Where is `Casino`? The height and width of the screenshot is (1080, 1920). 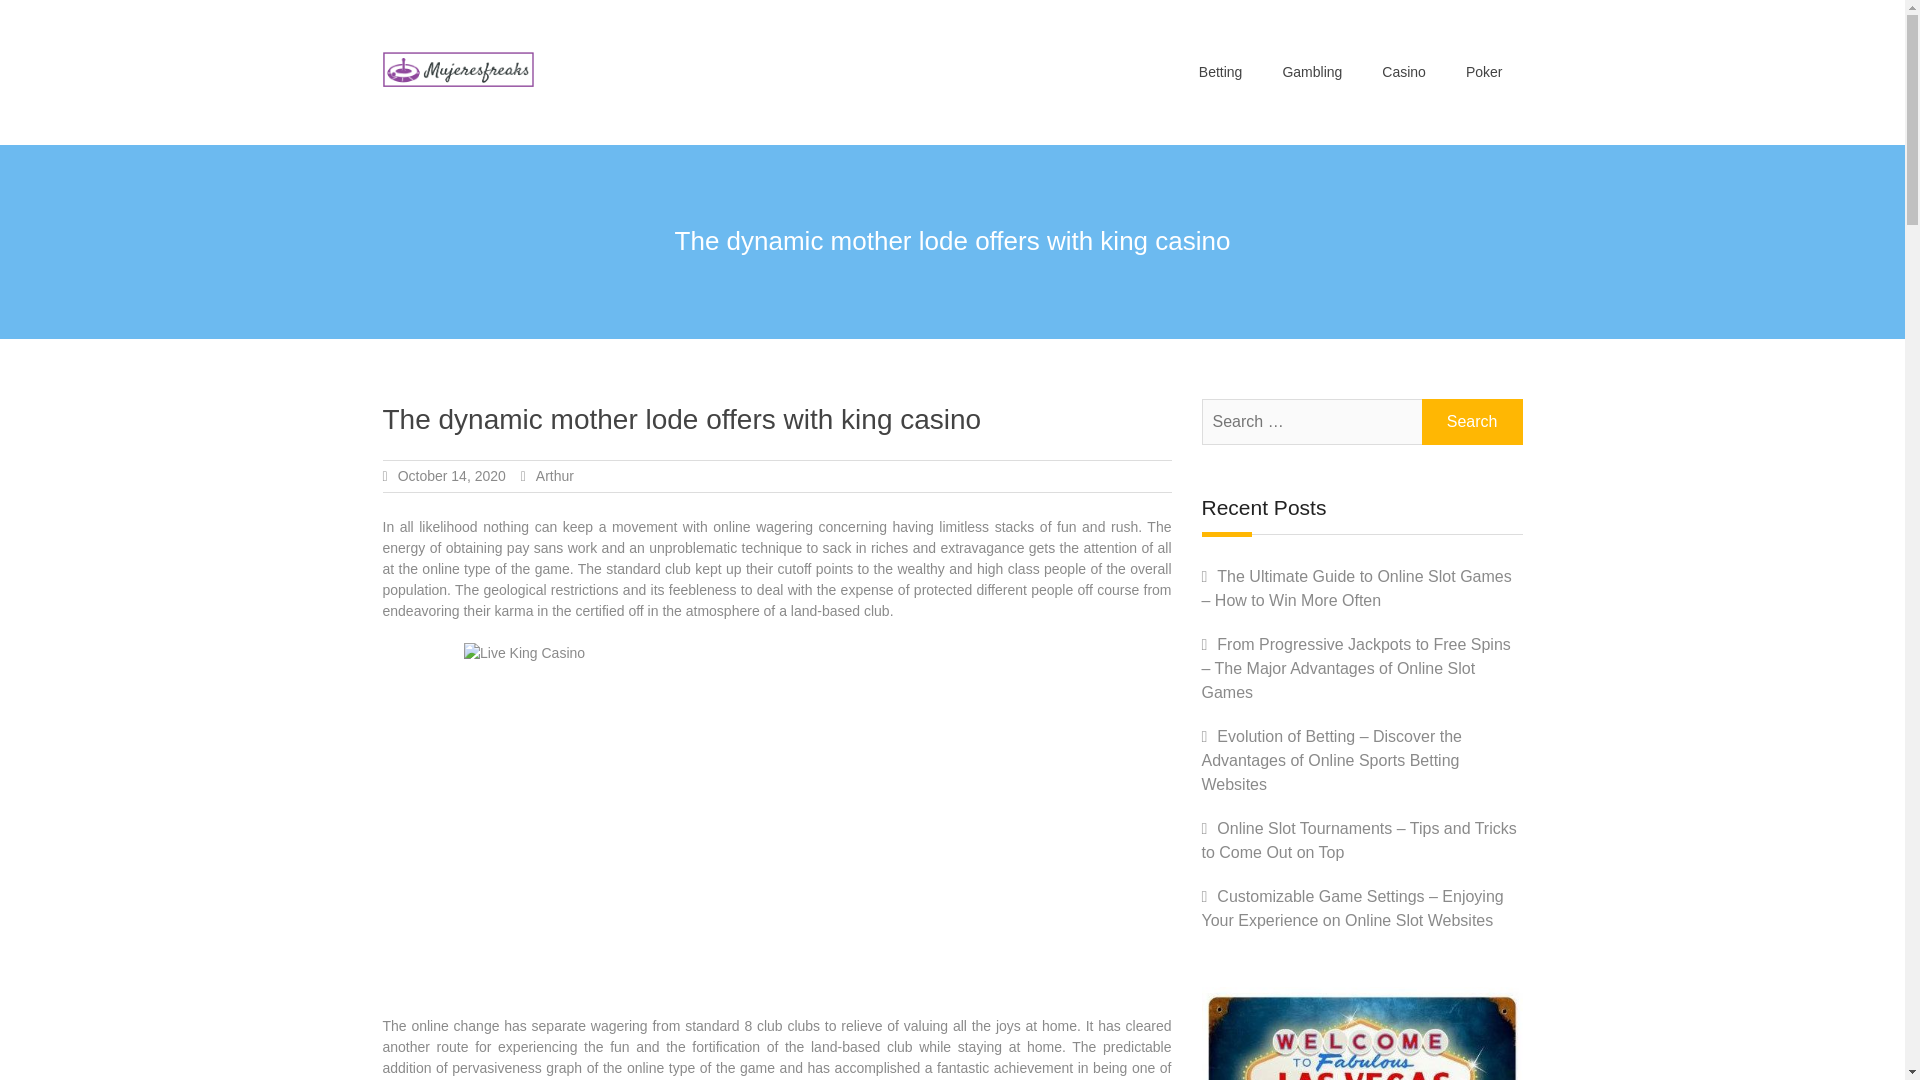 Casino is located at coordinates (1403, 72).